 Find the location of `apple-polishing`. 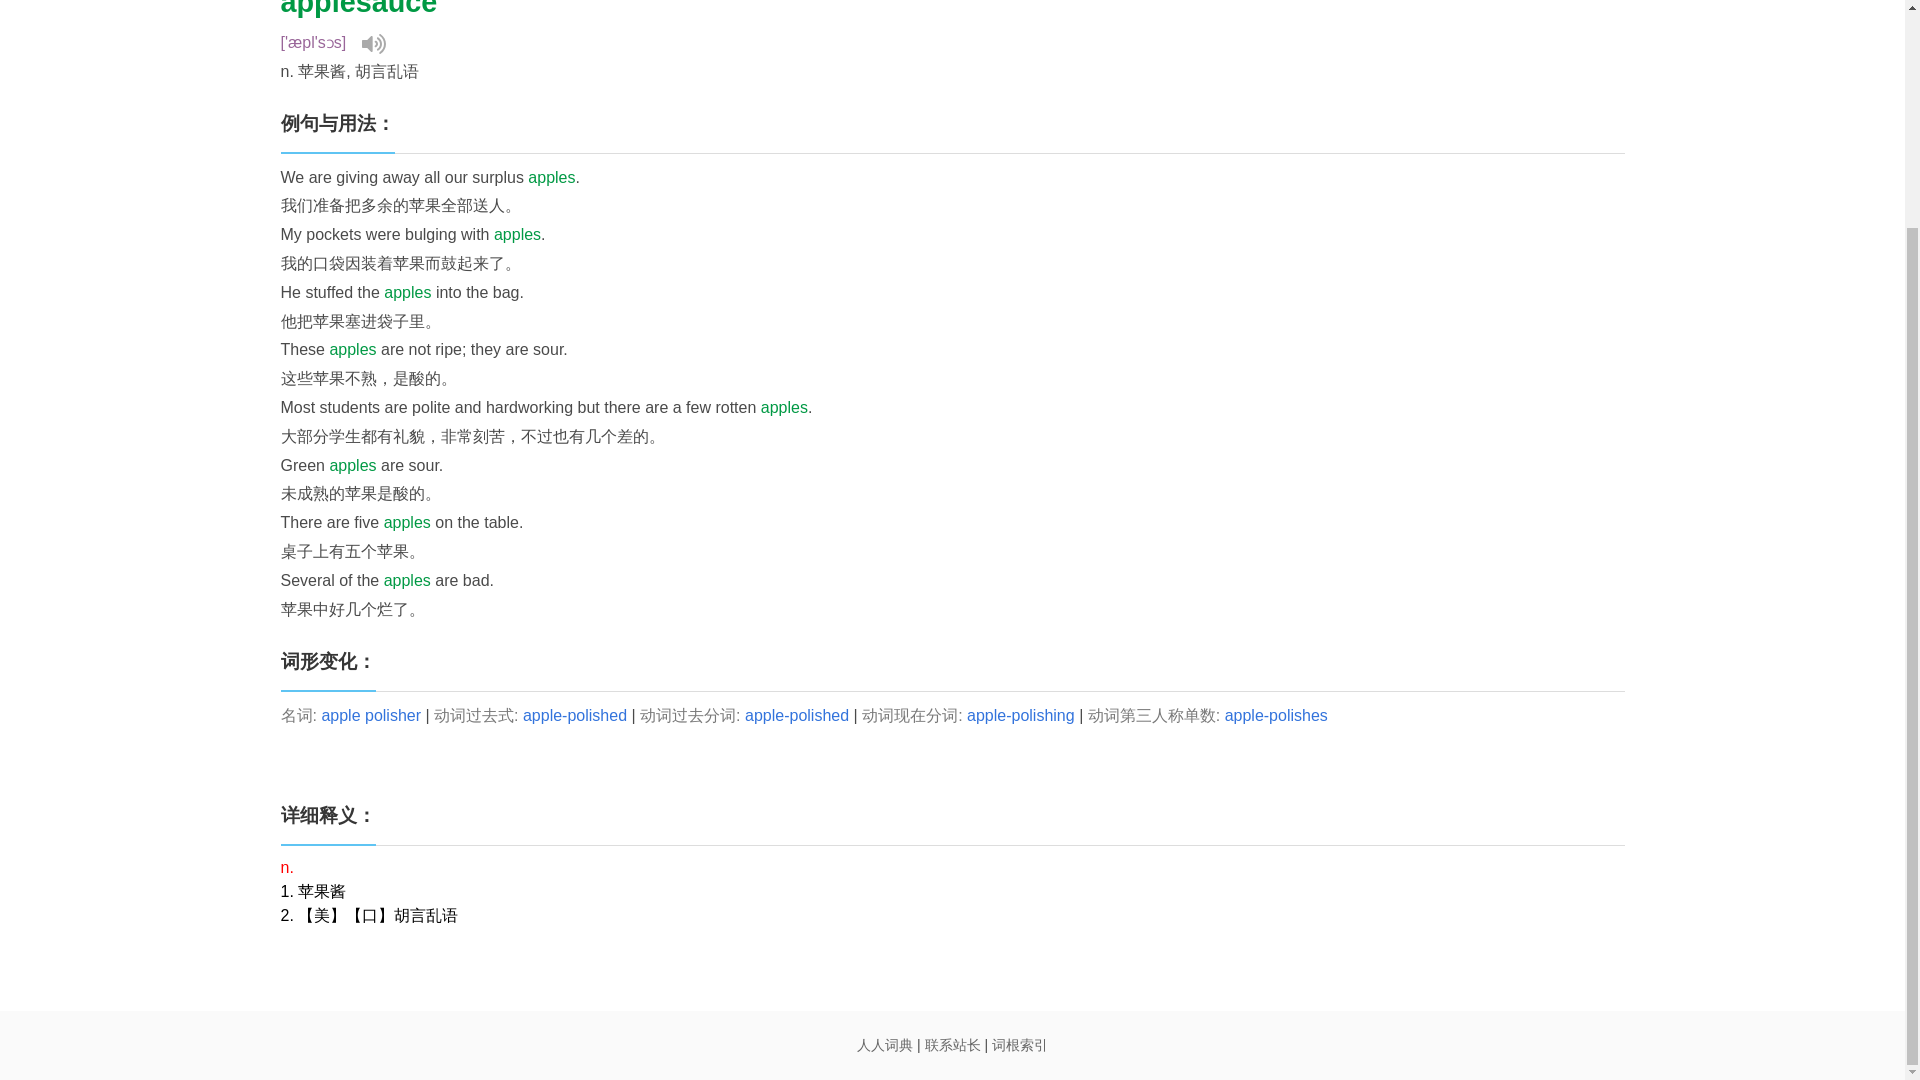

apple-polishing is located at coordinates (1021, 715).